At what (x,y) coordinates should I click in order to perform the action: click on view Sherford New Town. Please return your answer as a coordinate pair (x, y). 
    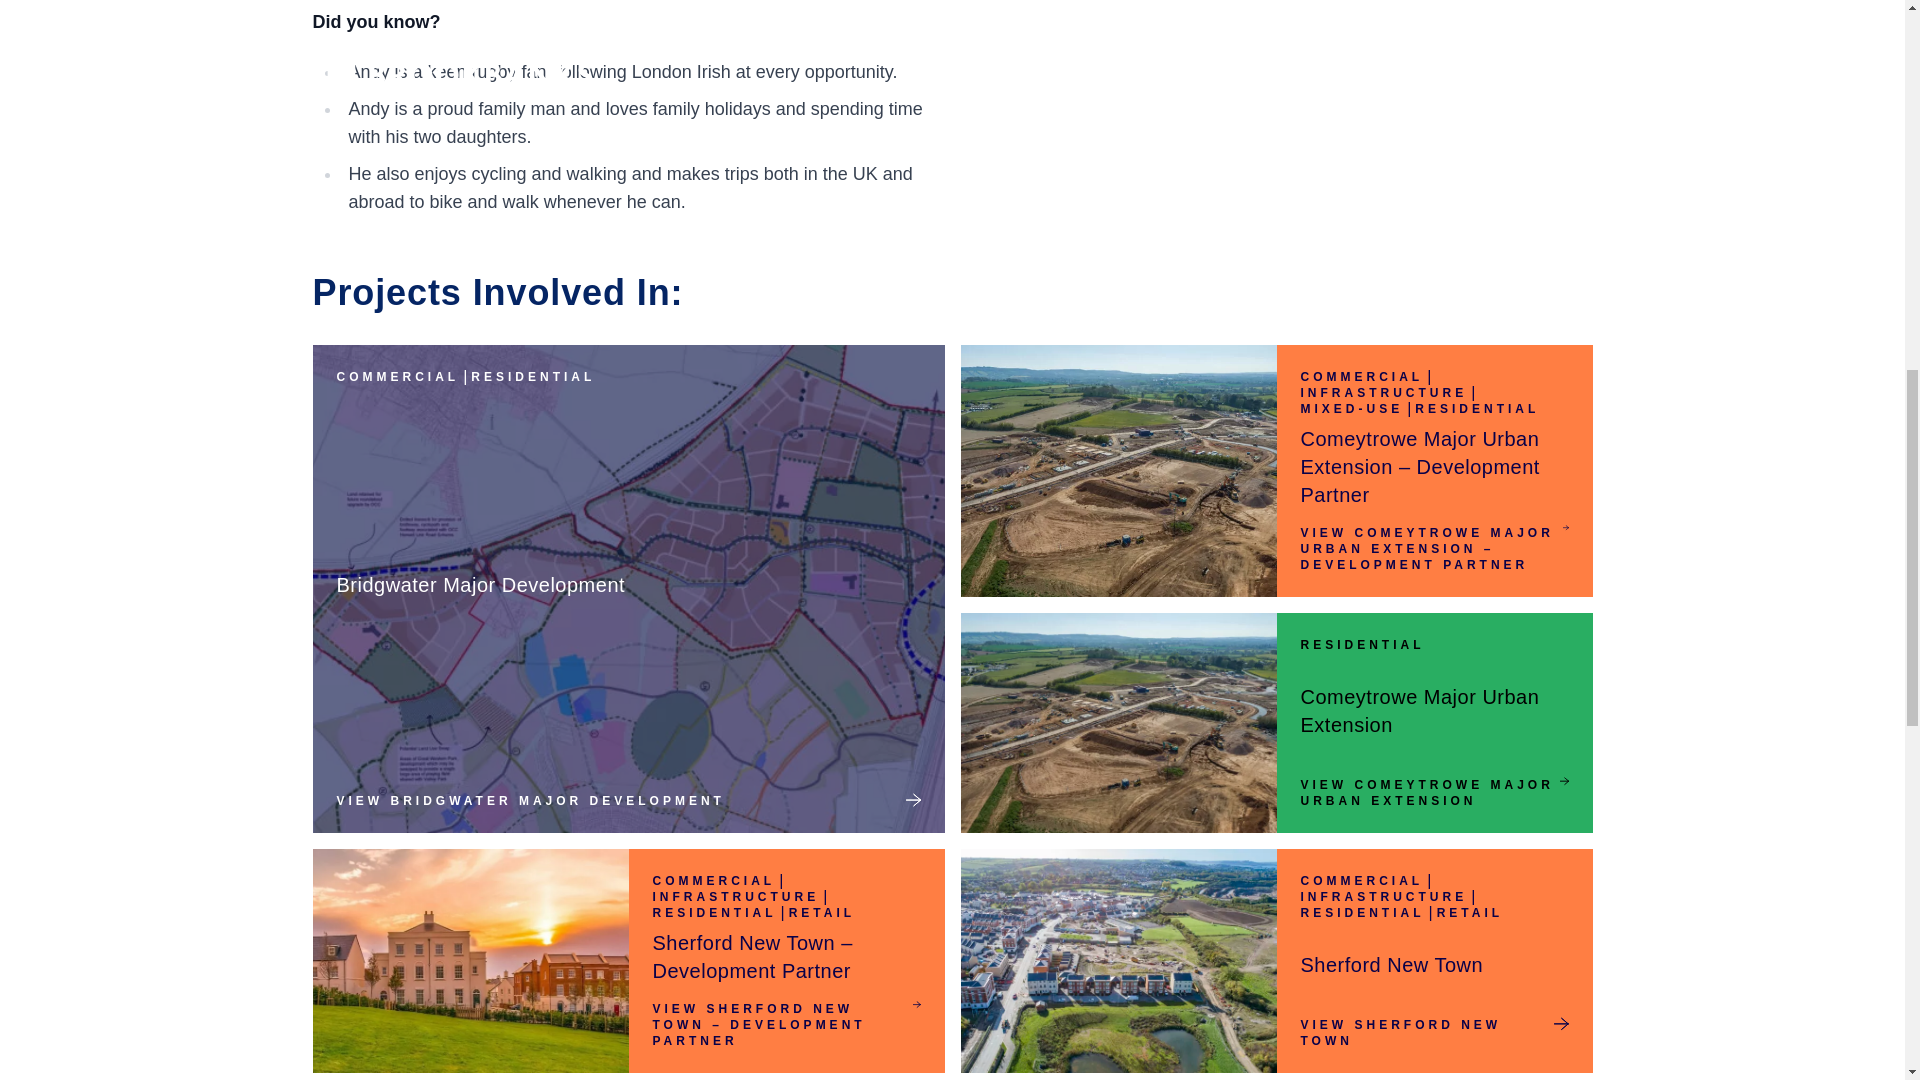
    Looking at the image, I should click on (1434, 1032).